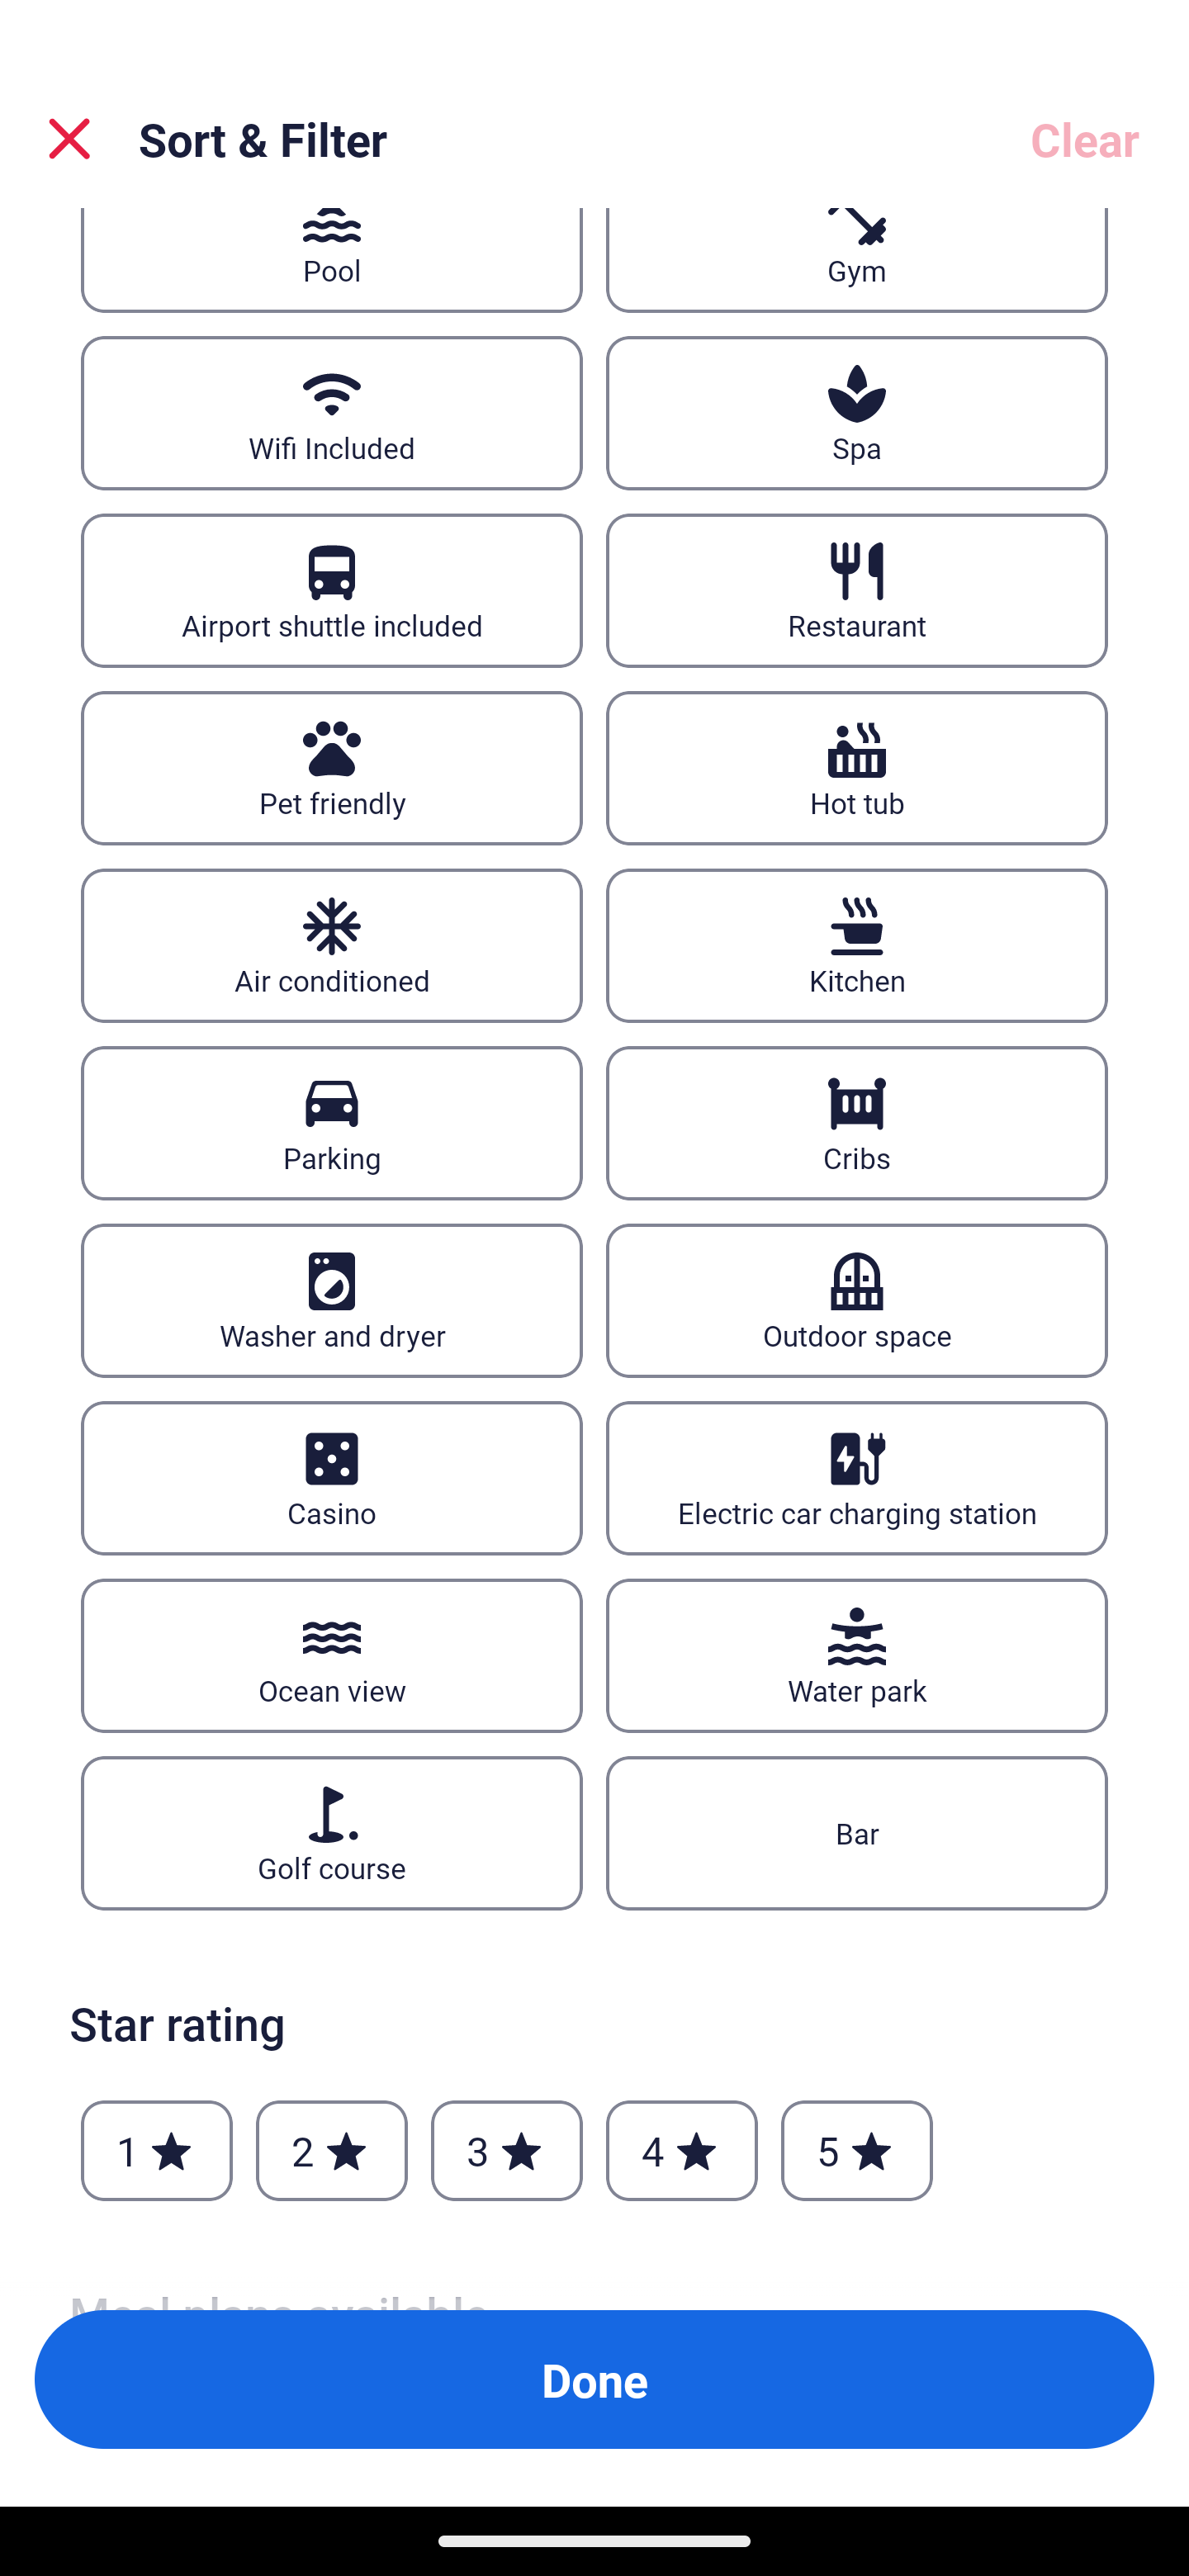  I want to click on 4, so click(682, 2150).